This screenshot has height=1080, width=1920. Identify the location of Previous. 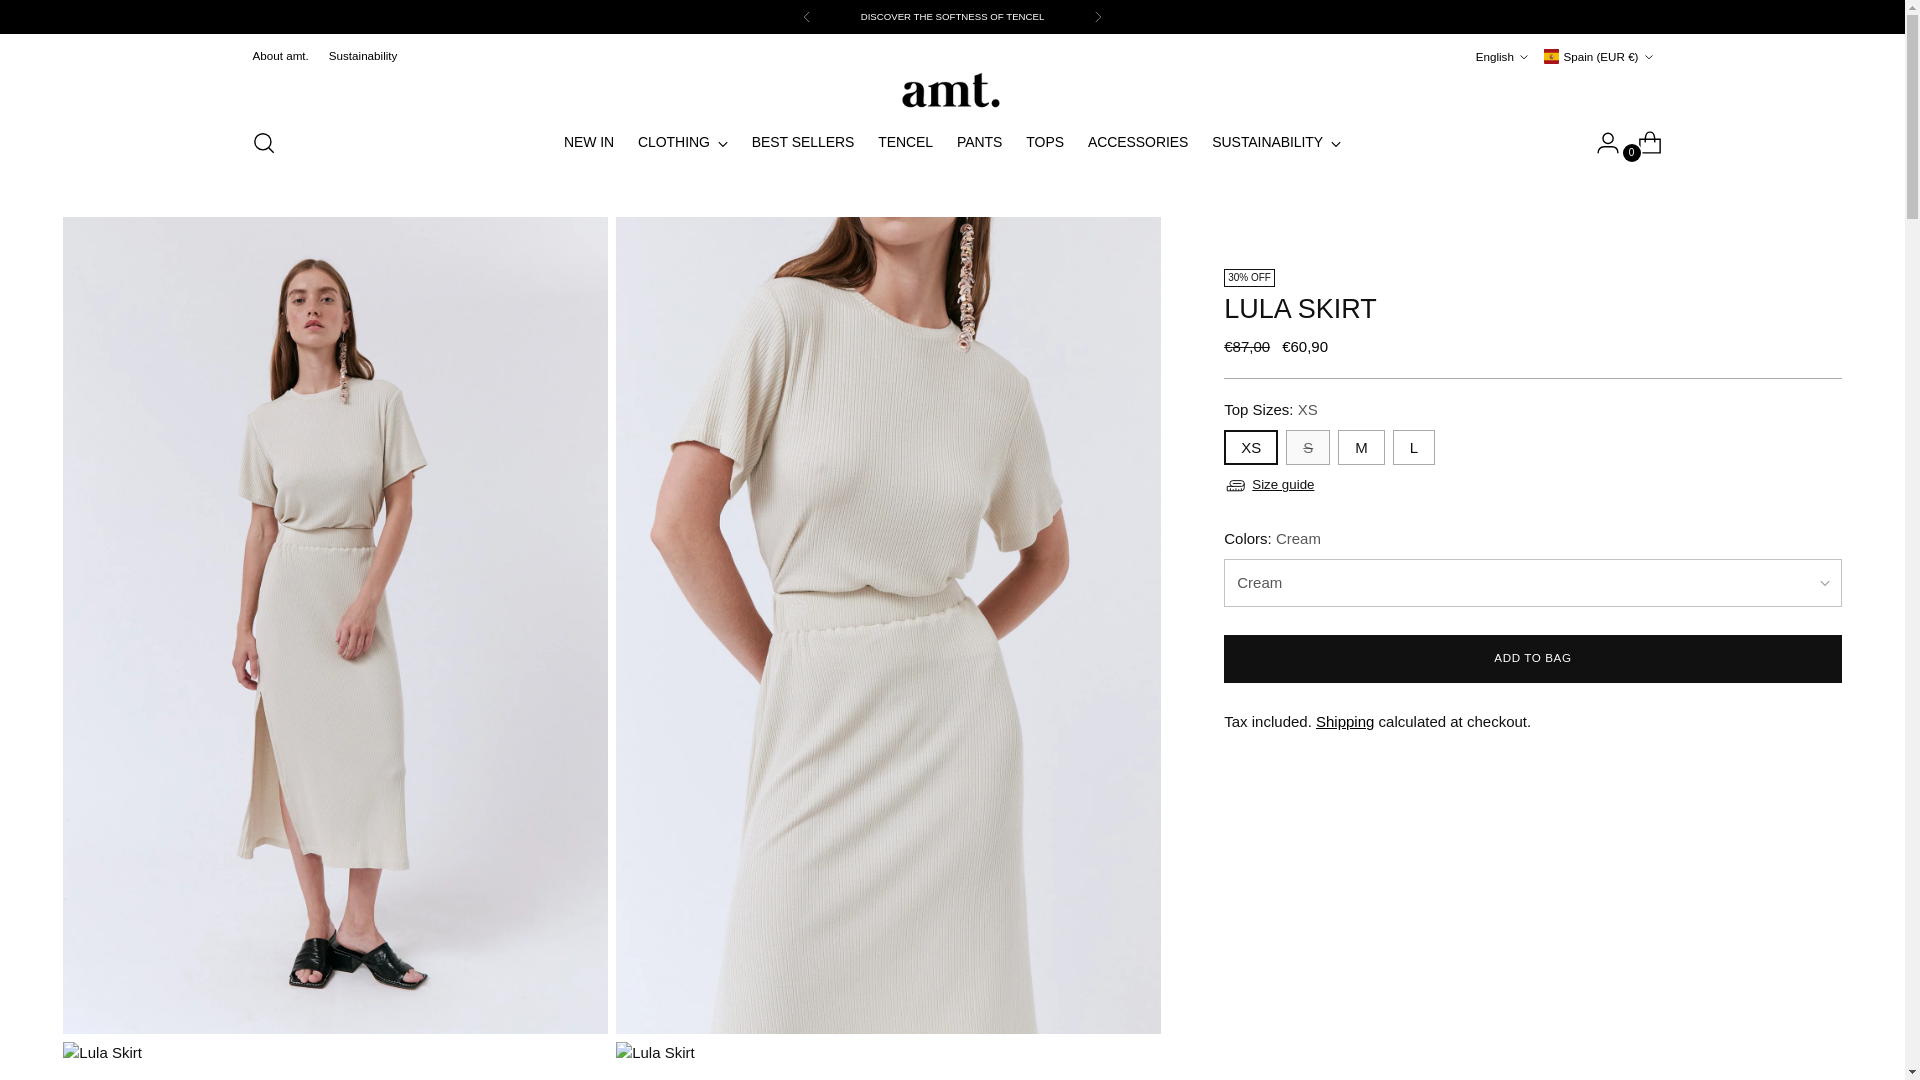
(807, 16).